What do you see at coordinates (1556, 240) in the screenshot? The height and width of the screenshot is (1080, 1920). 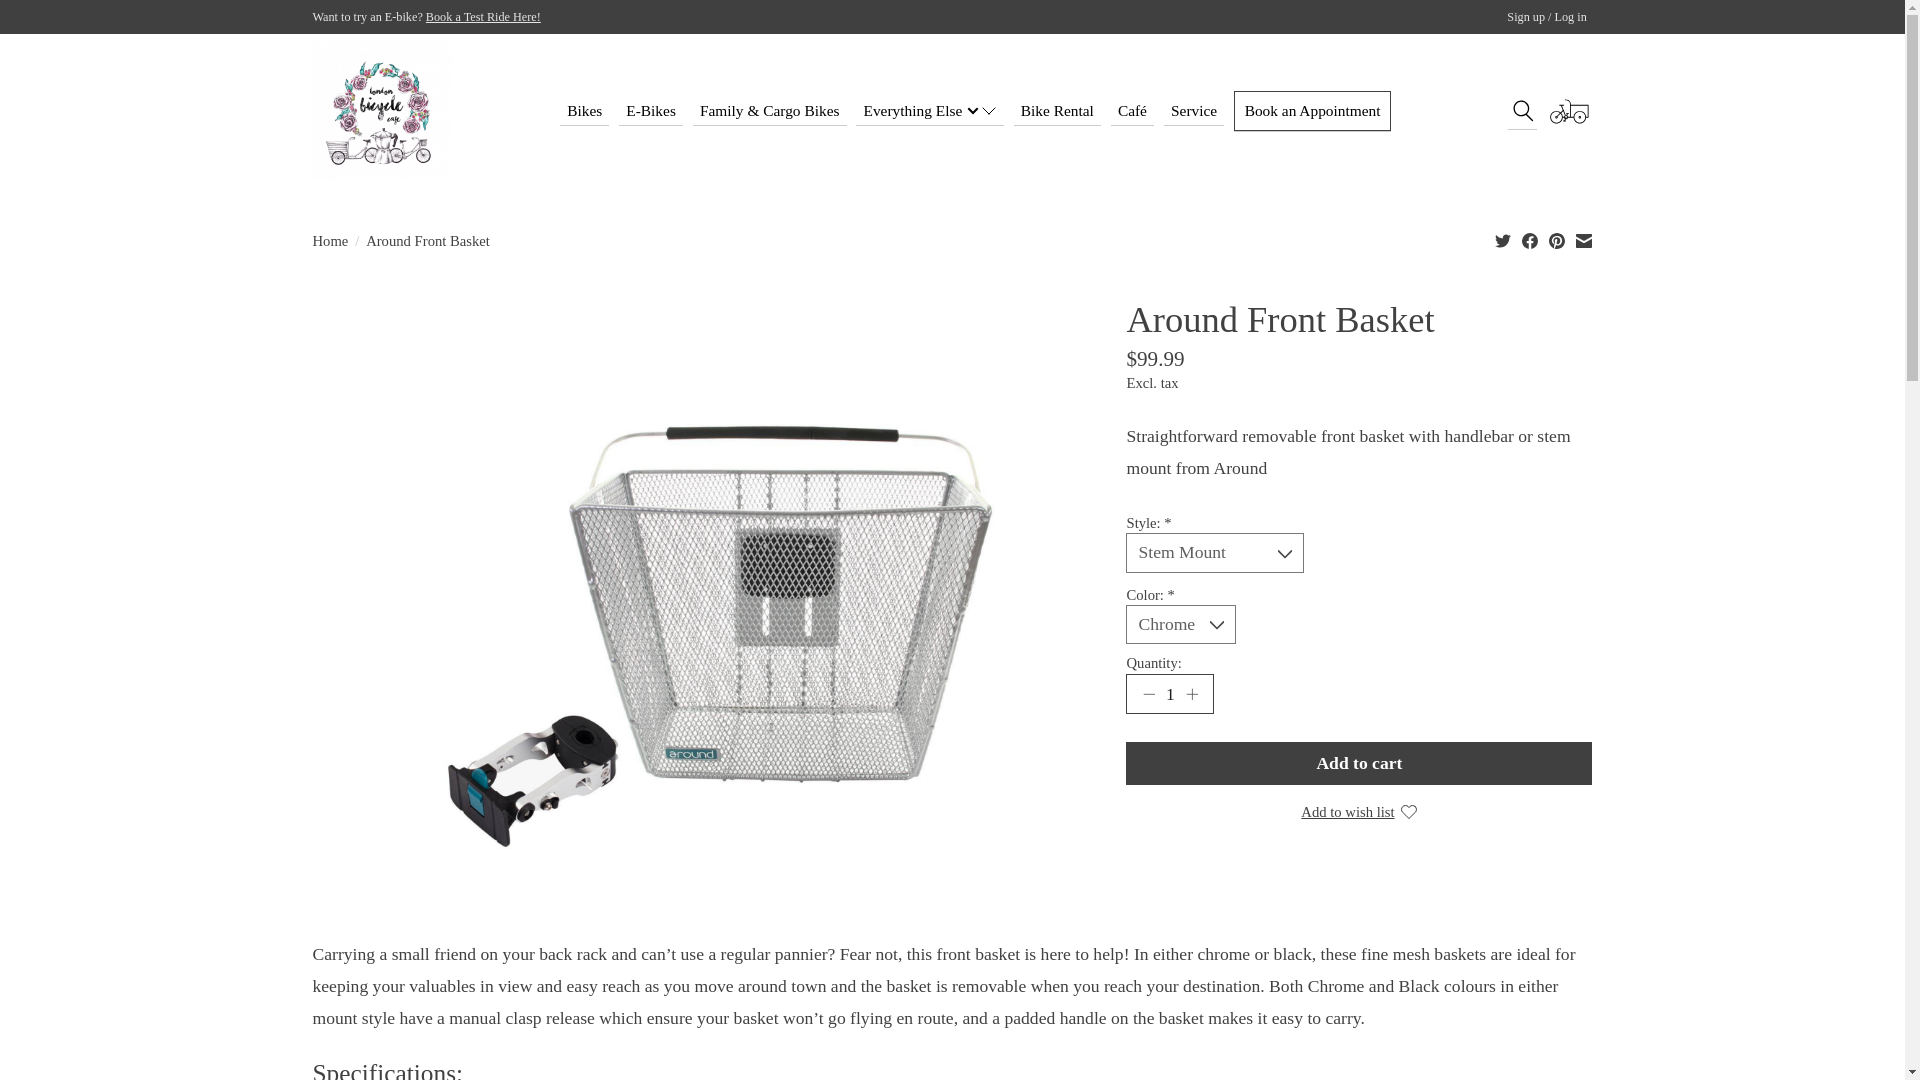 I see `Share on Pinterest` at bounding box center [1556, 240].